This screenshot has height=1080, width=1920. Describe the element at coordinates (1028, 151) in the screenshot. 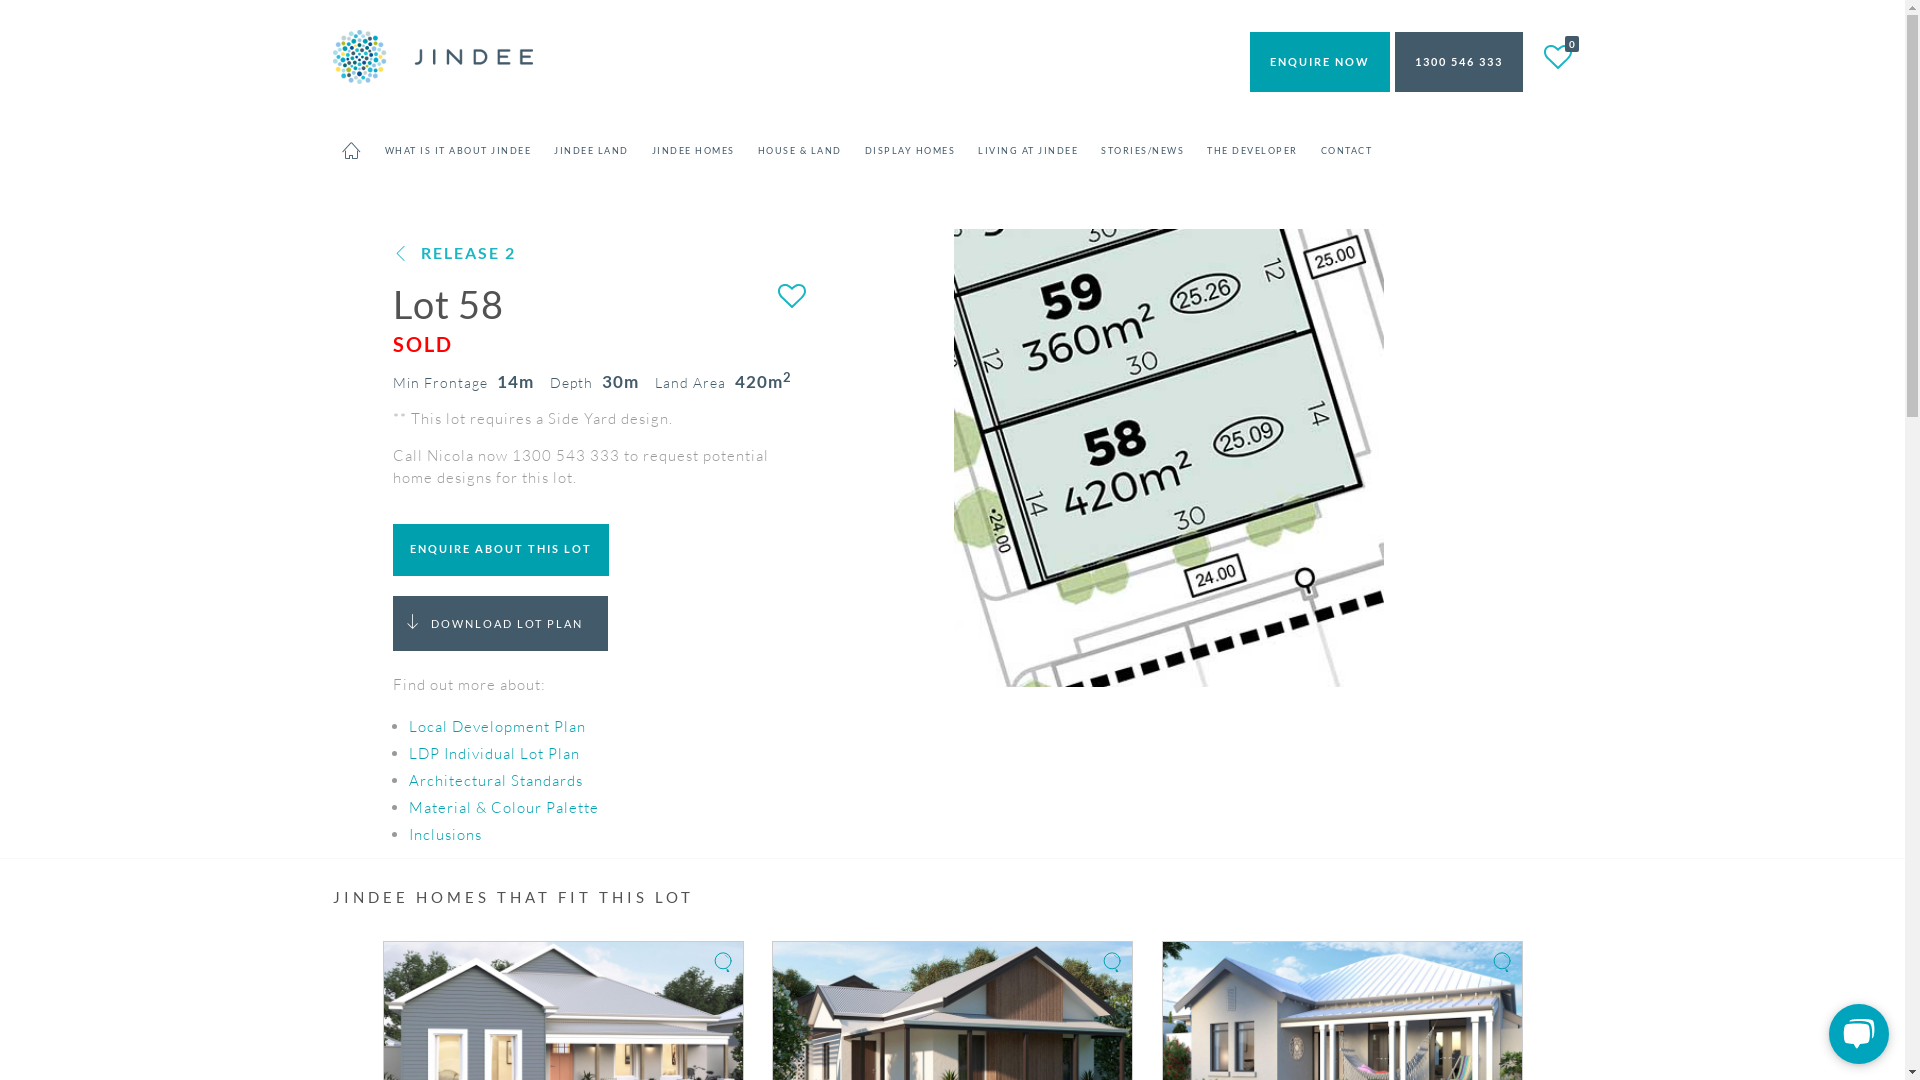

I see `LIVING AT JINDEE` at that location.